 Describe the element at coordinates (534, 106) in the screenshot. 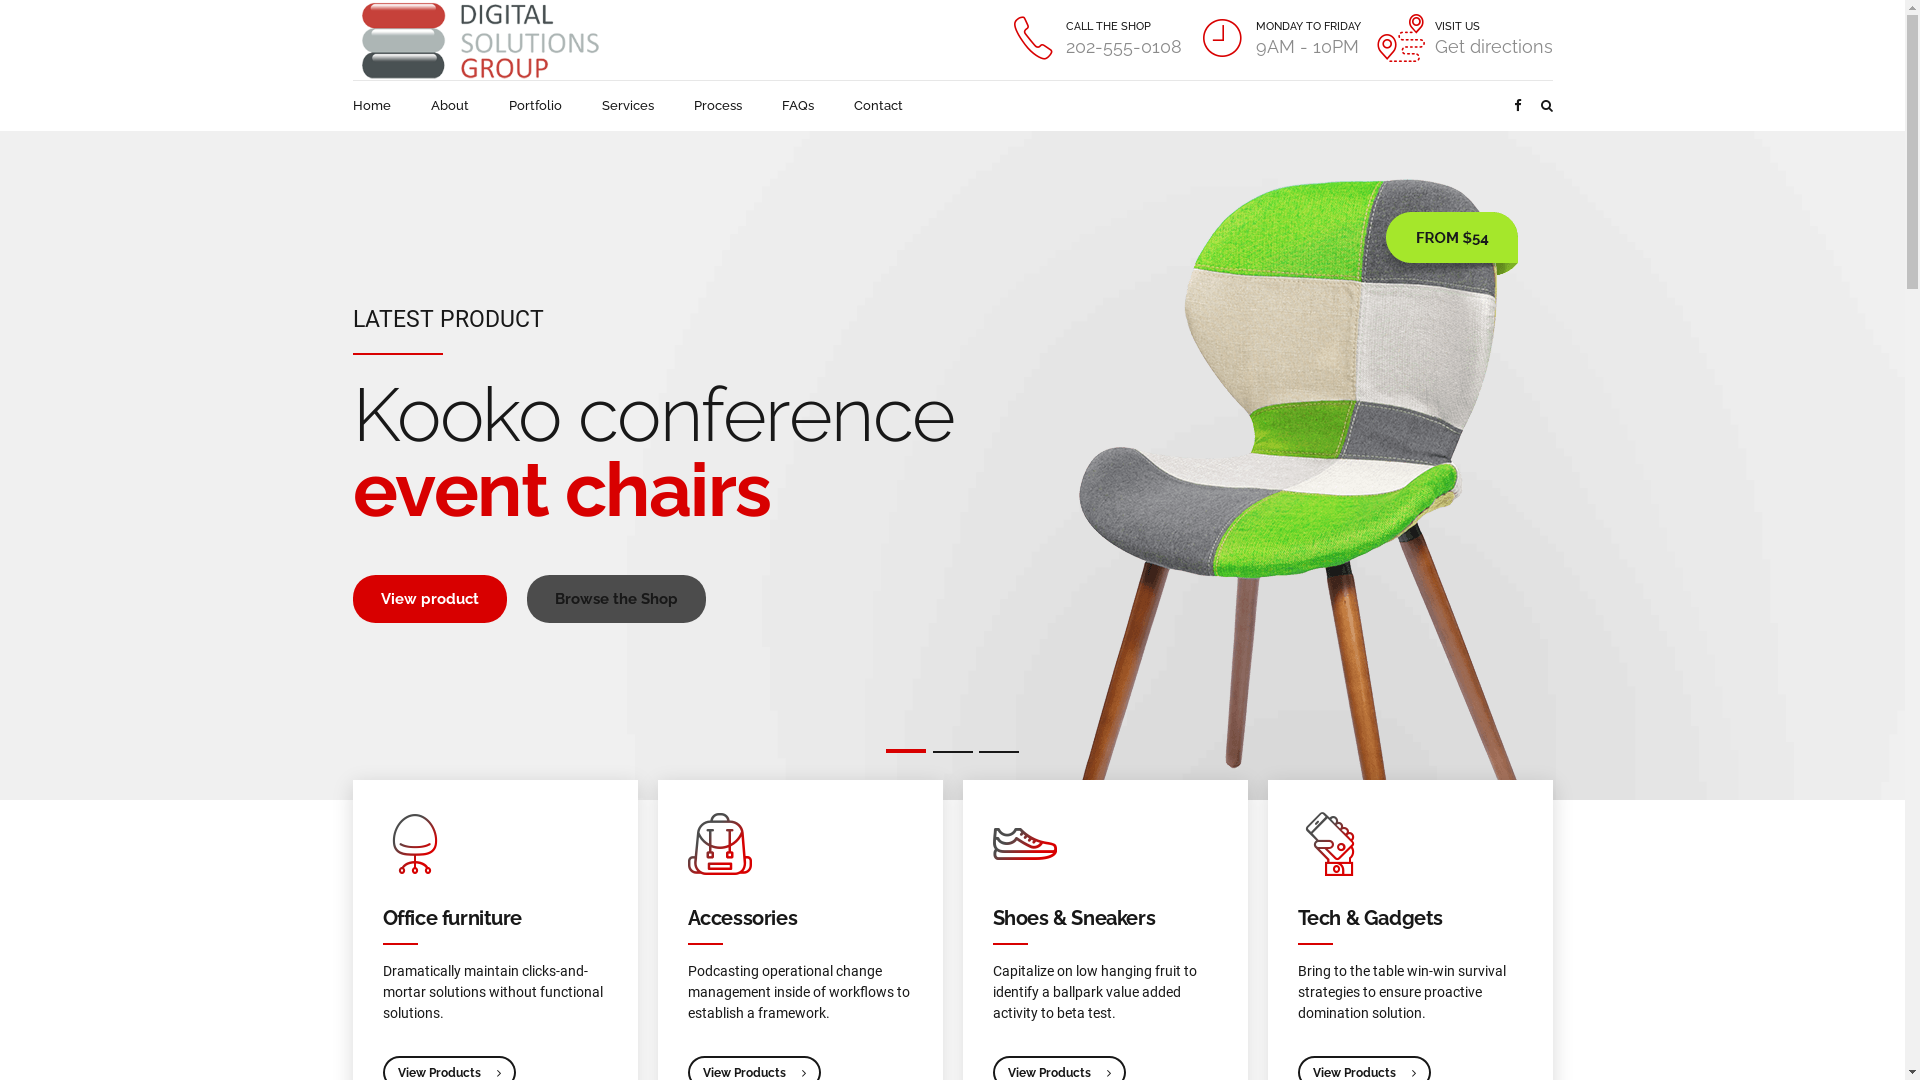

I see `Portfolio` at that location.